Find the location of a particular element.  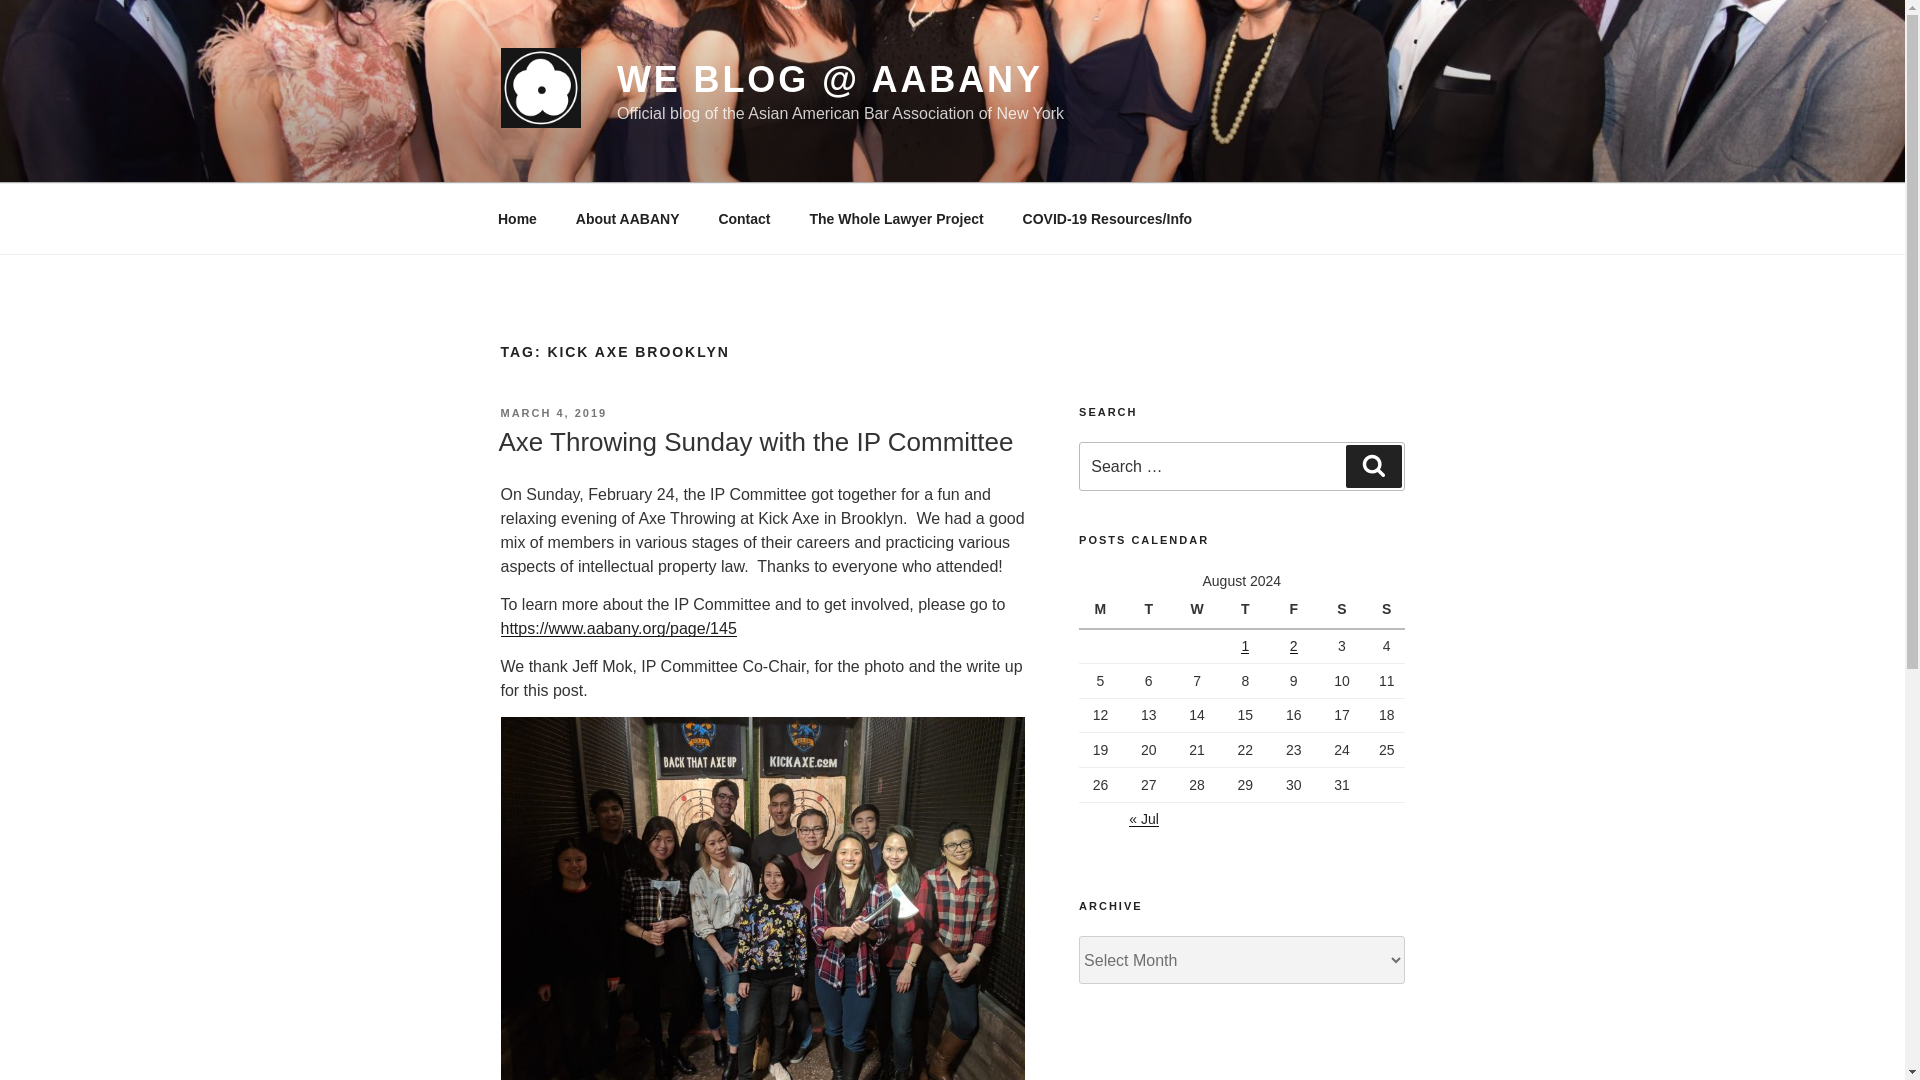

Friday is located at coordinates (1296, 610).